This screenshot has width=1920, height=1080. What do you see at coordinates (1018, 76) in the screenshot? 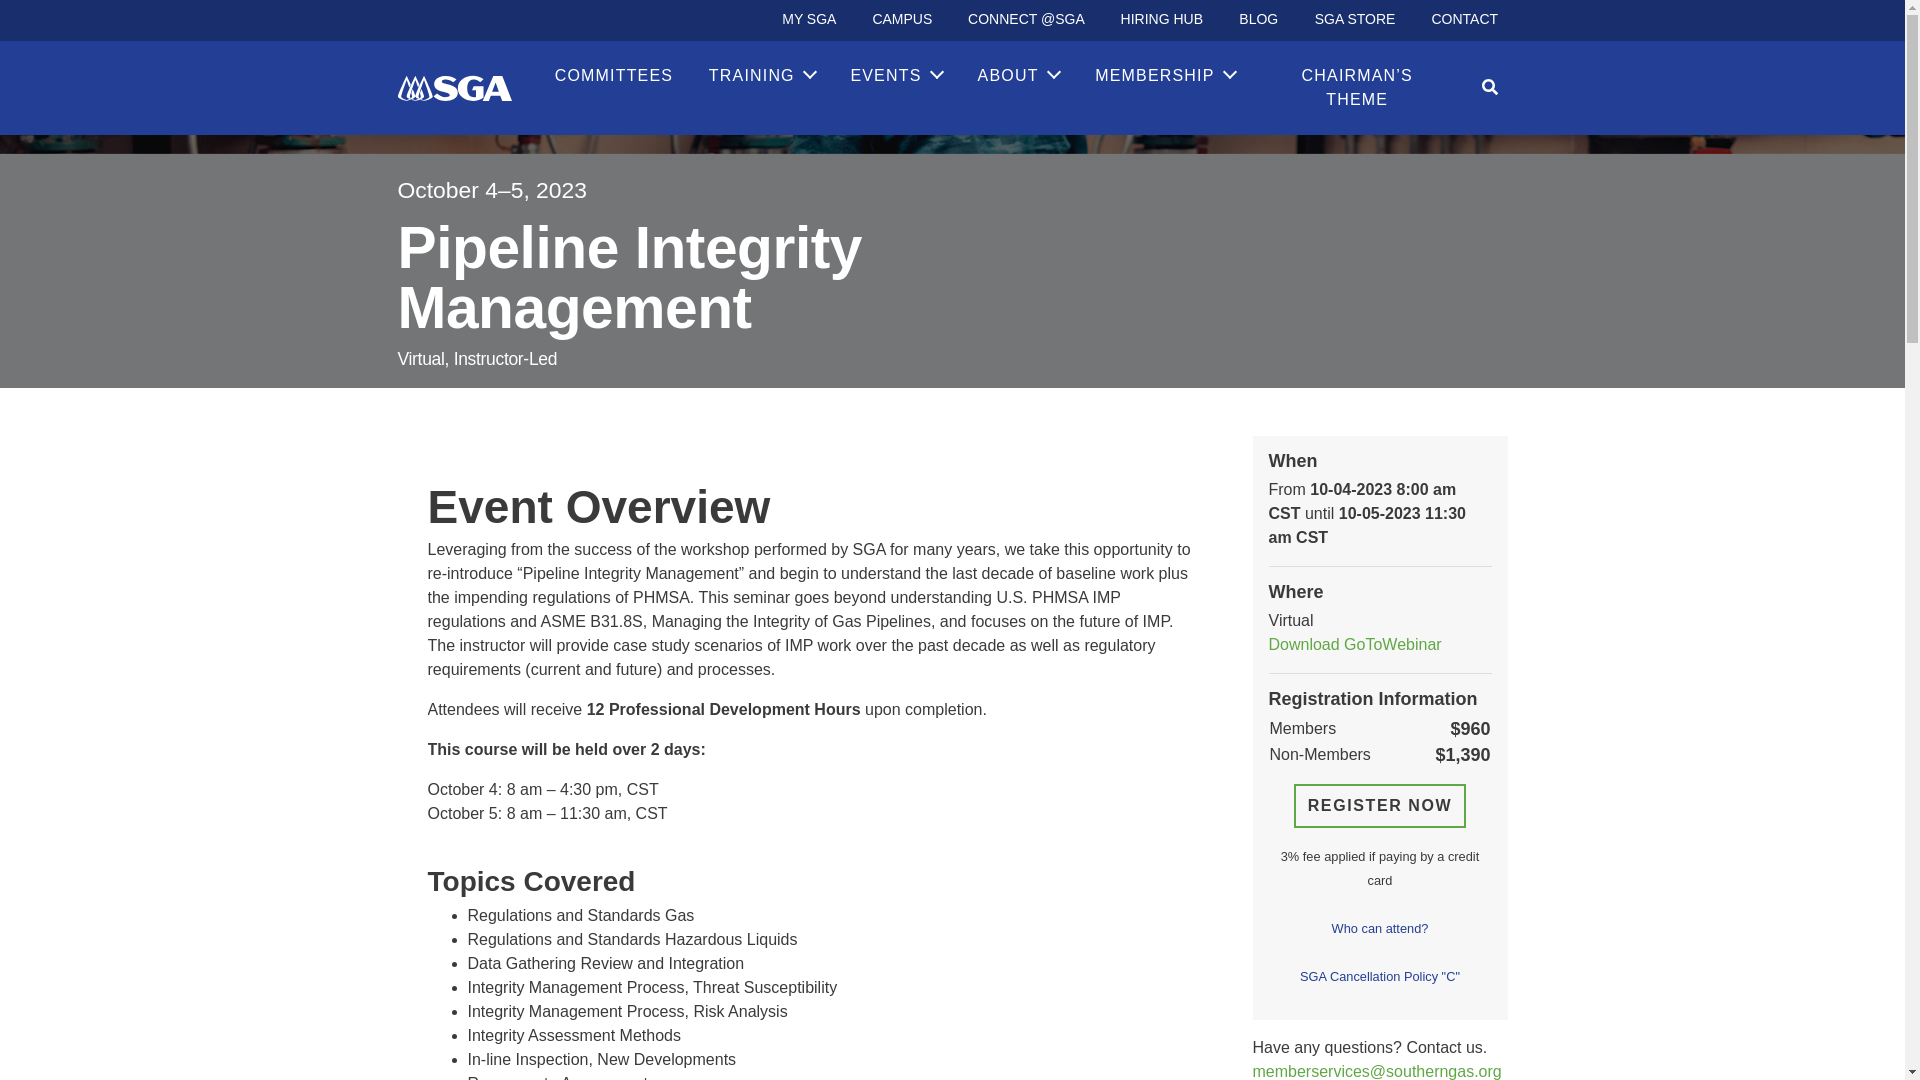
I see `ABOUT` at bounding box center [1018, 76].